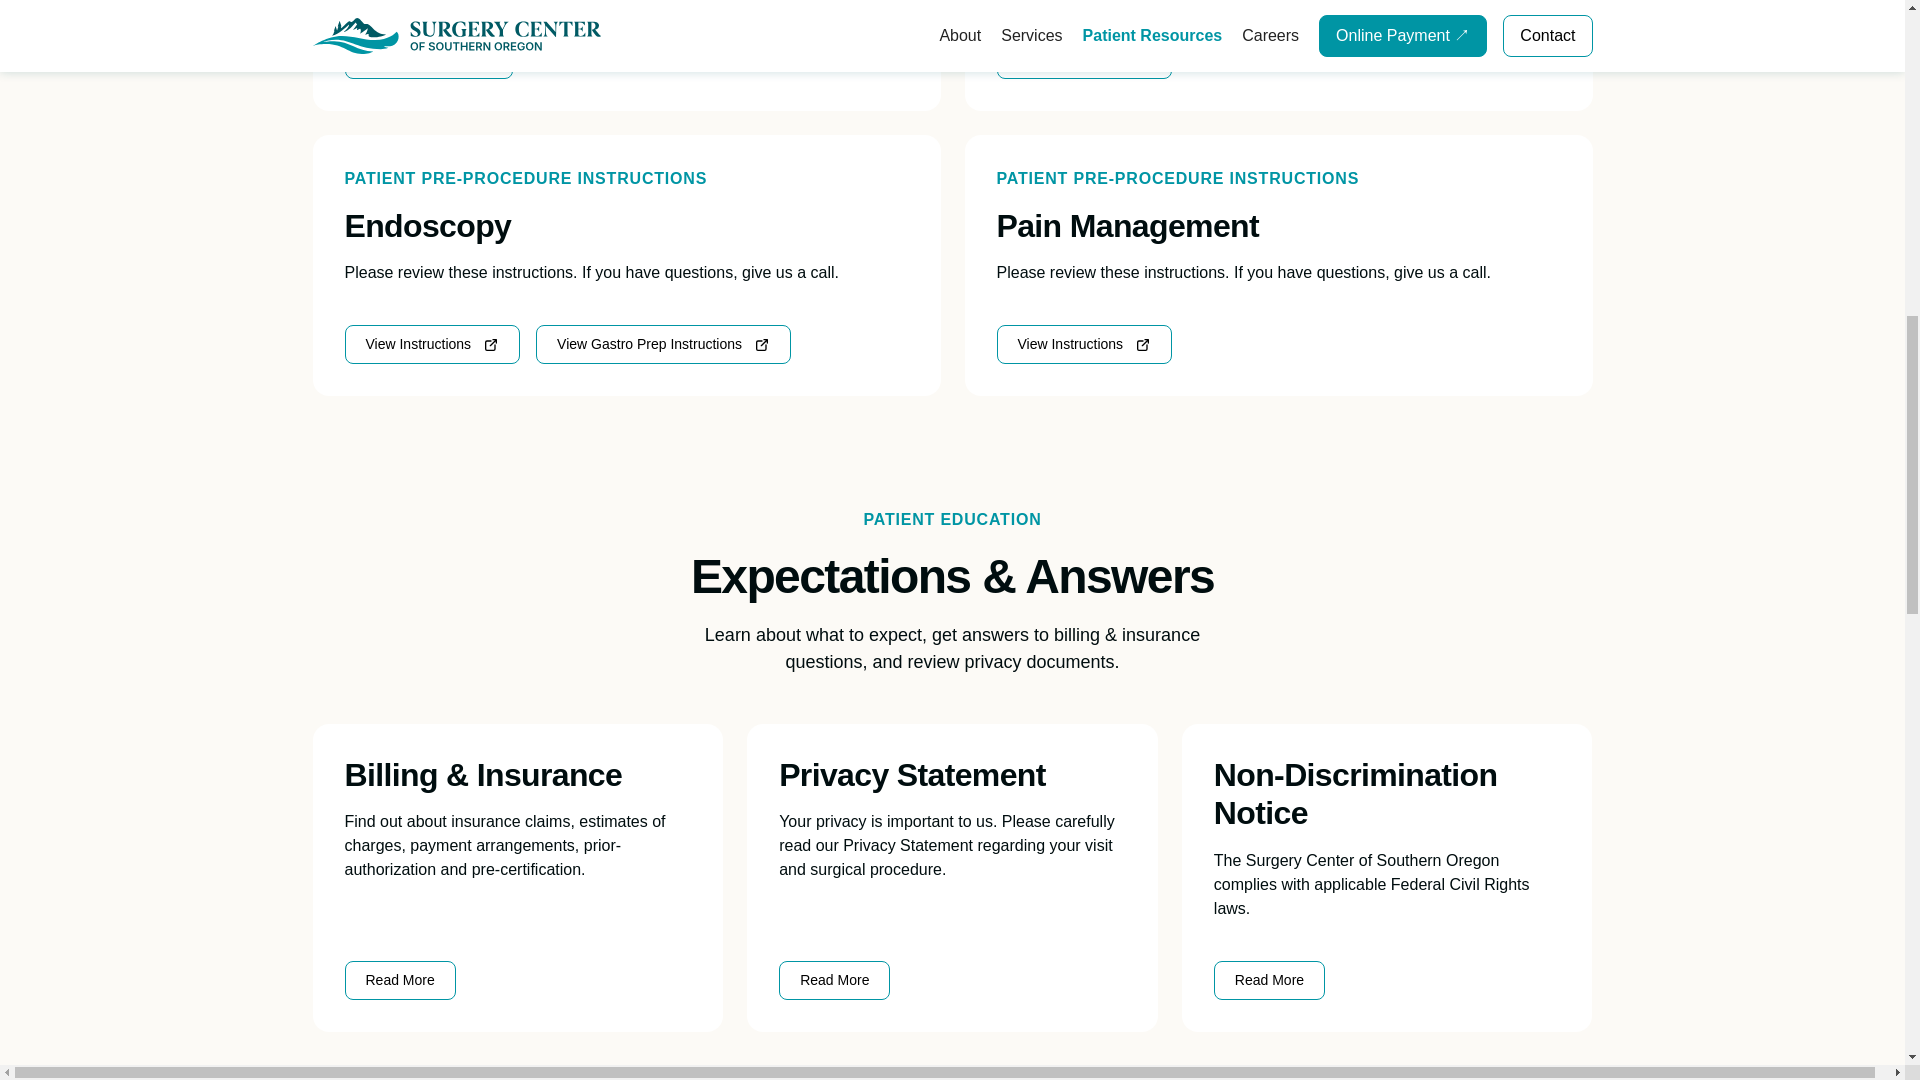  Describe the element at coordinates (432, 344) in the screenshot. I see `View Instructions` at that location.